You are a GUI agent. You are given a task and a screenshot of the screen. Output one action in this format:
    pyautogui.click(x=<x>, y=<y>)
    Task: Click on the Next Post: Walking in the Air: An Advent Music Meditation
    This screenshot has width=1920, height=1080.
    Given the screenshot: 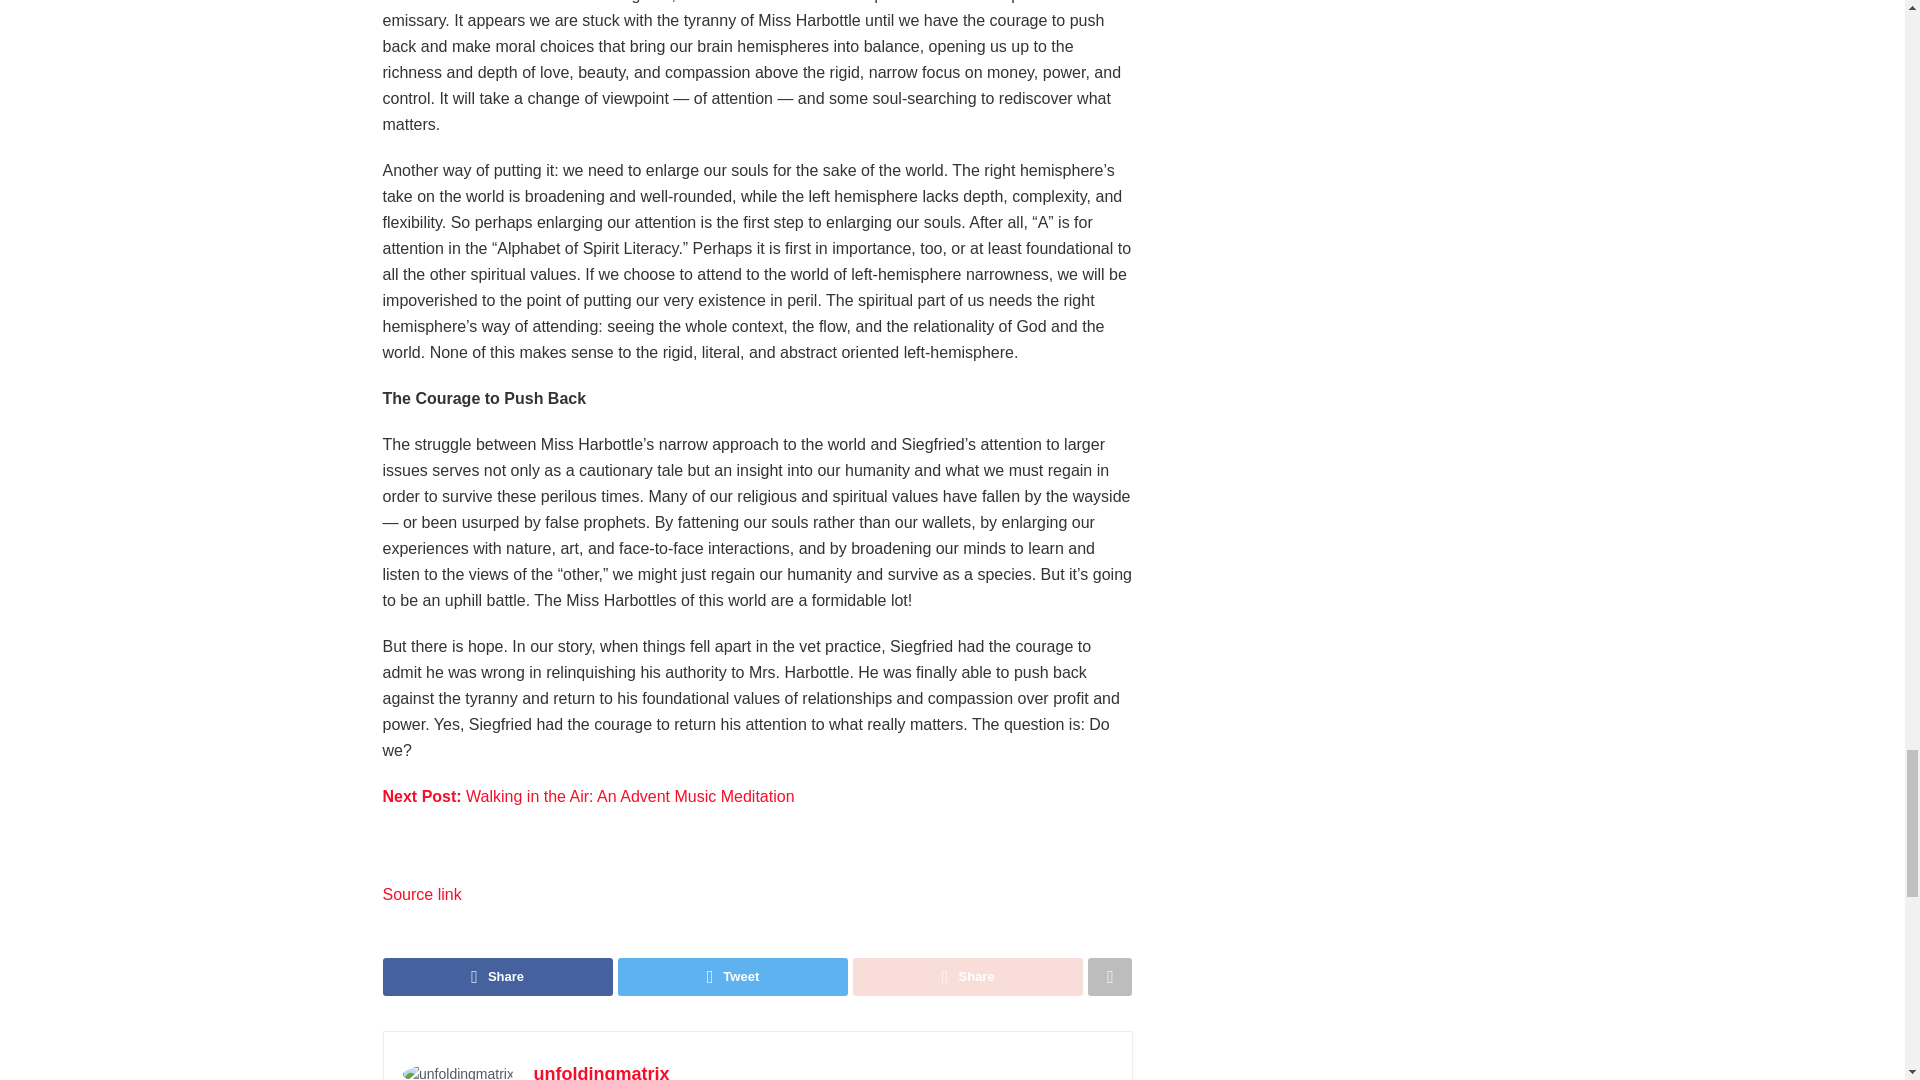 What is the action you would take?
    pyautogui.click(x=588, y=796)
    